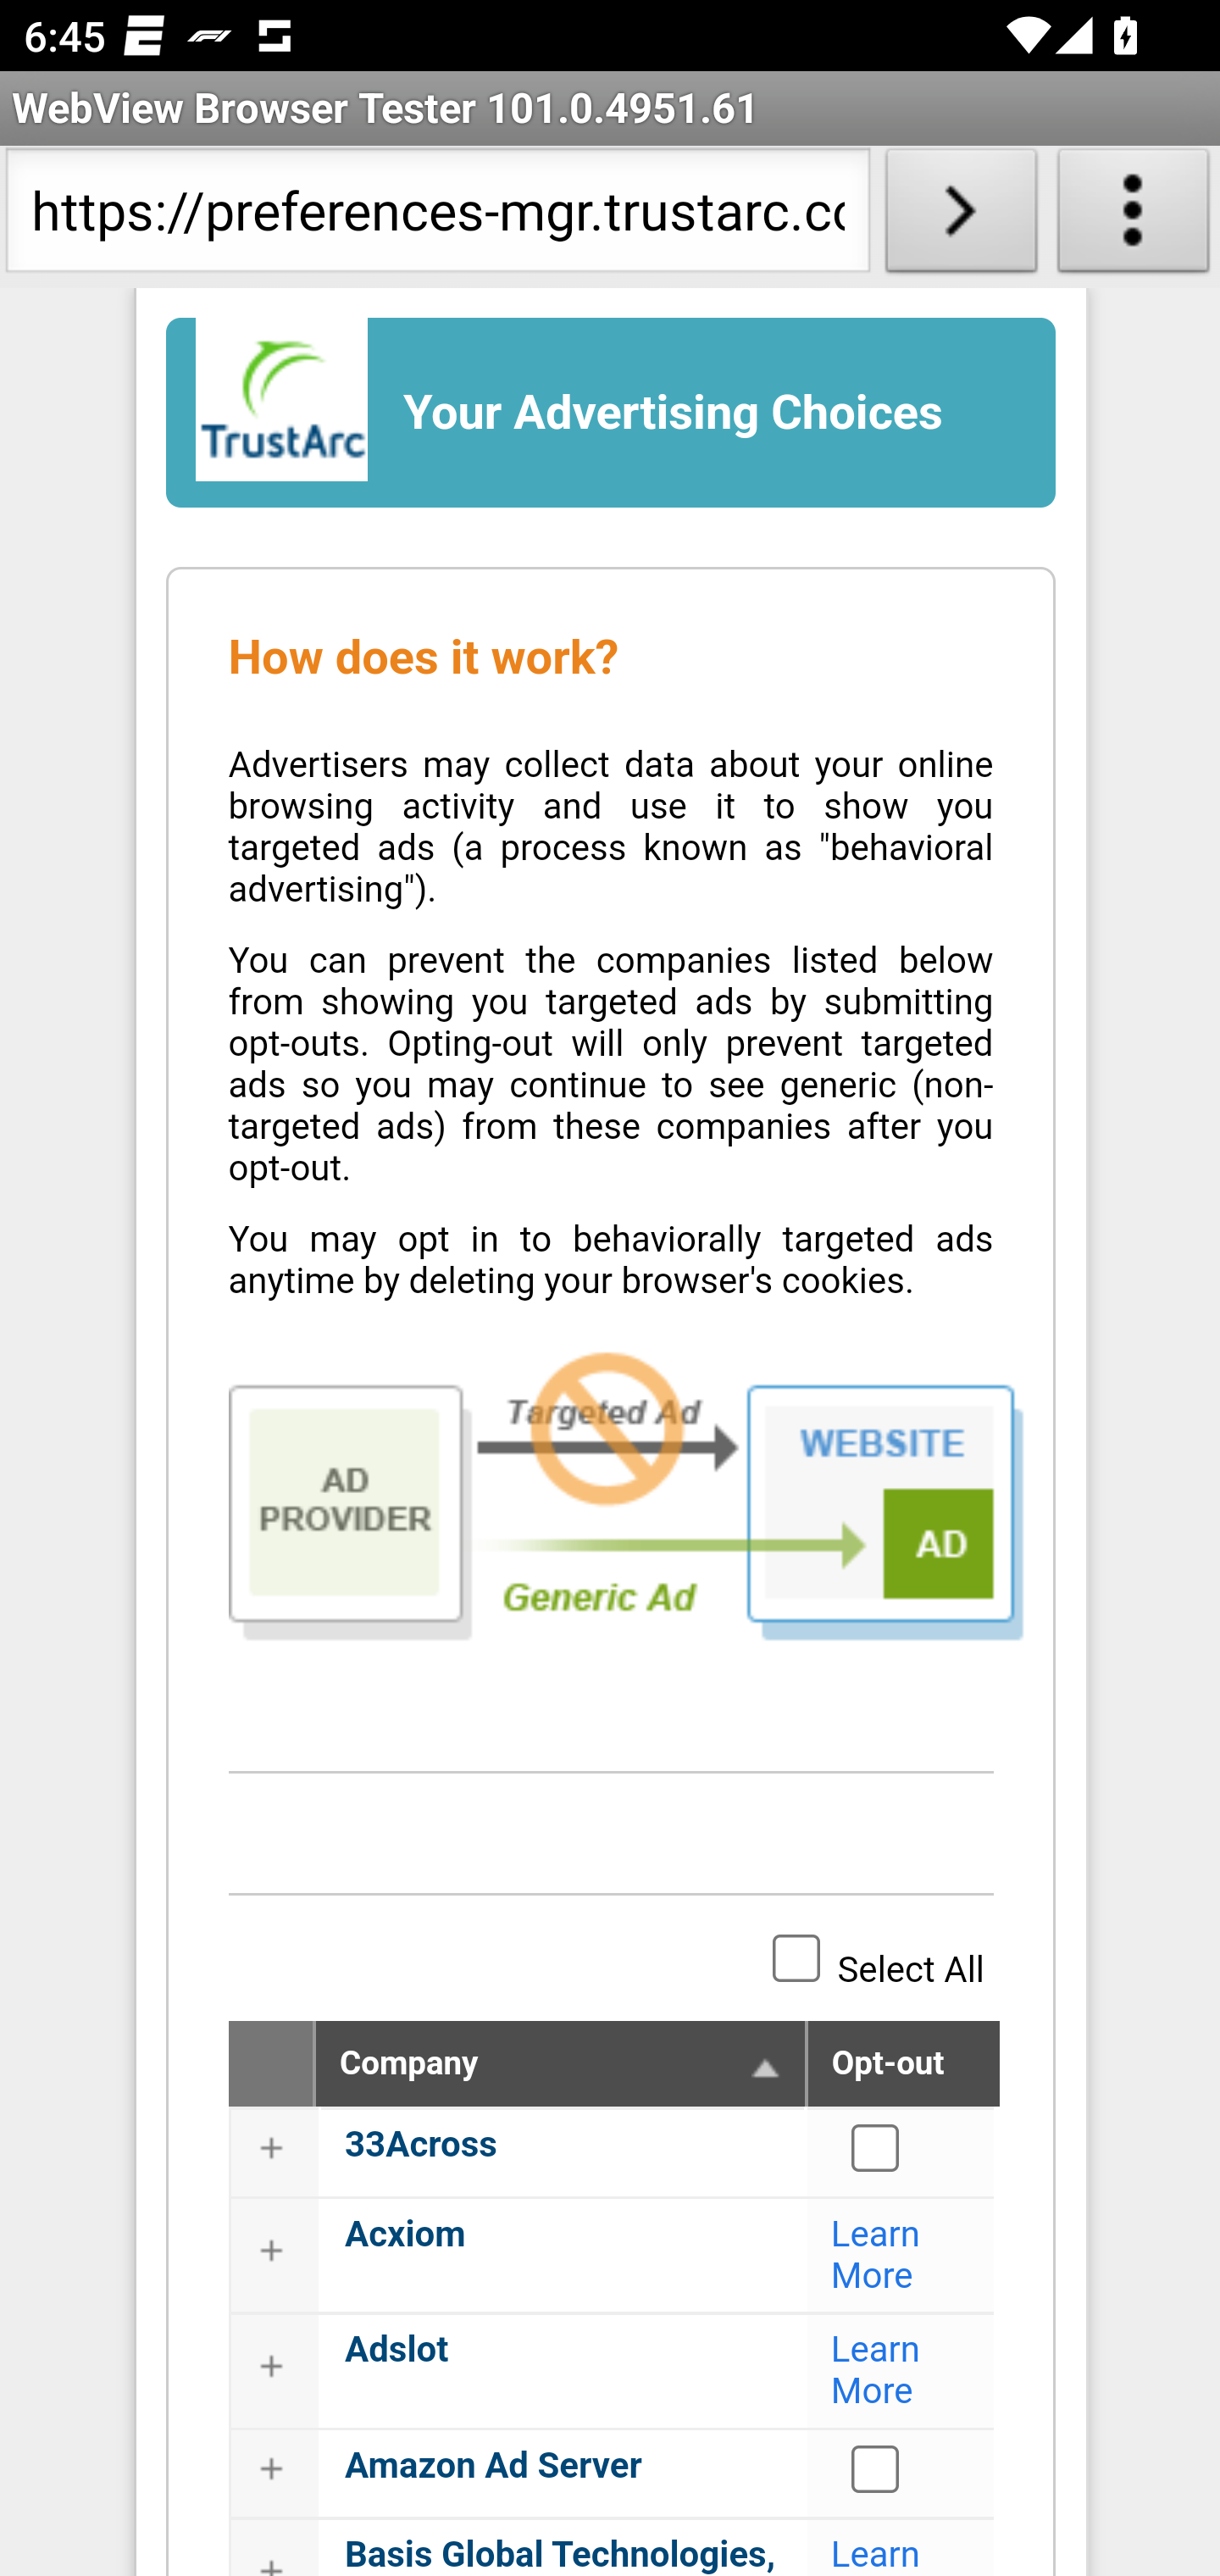  Describe the element at coordinates (493, 2466) in the screenshot. I see `Amazon Ad Server` at that location.